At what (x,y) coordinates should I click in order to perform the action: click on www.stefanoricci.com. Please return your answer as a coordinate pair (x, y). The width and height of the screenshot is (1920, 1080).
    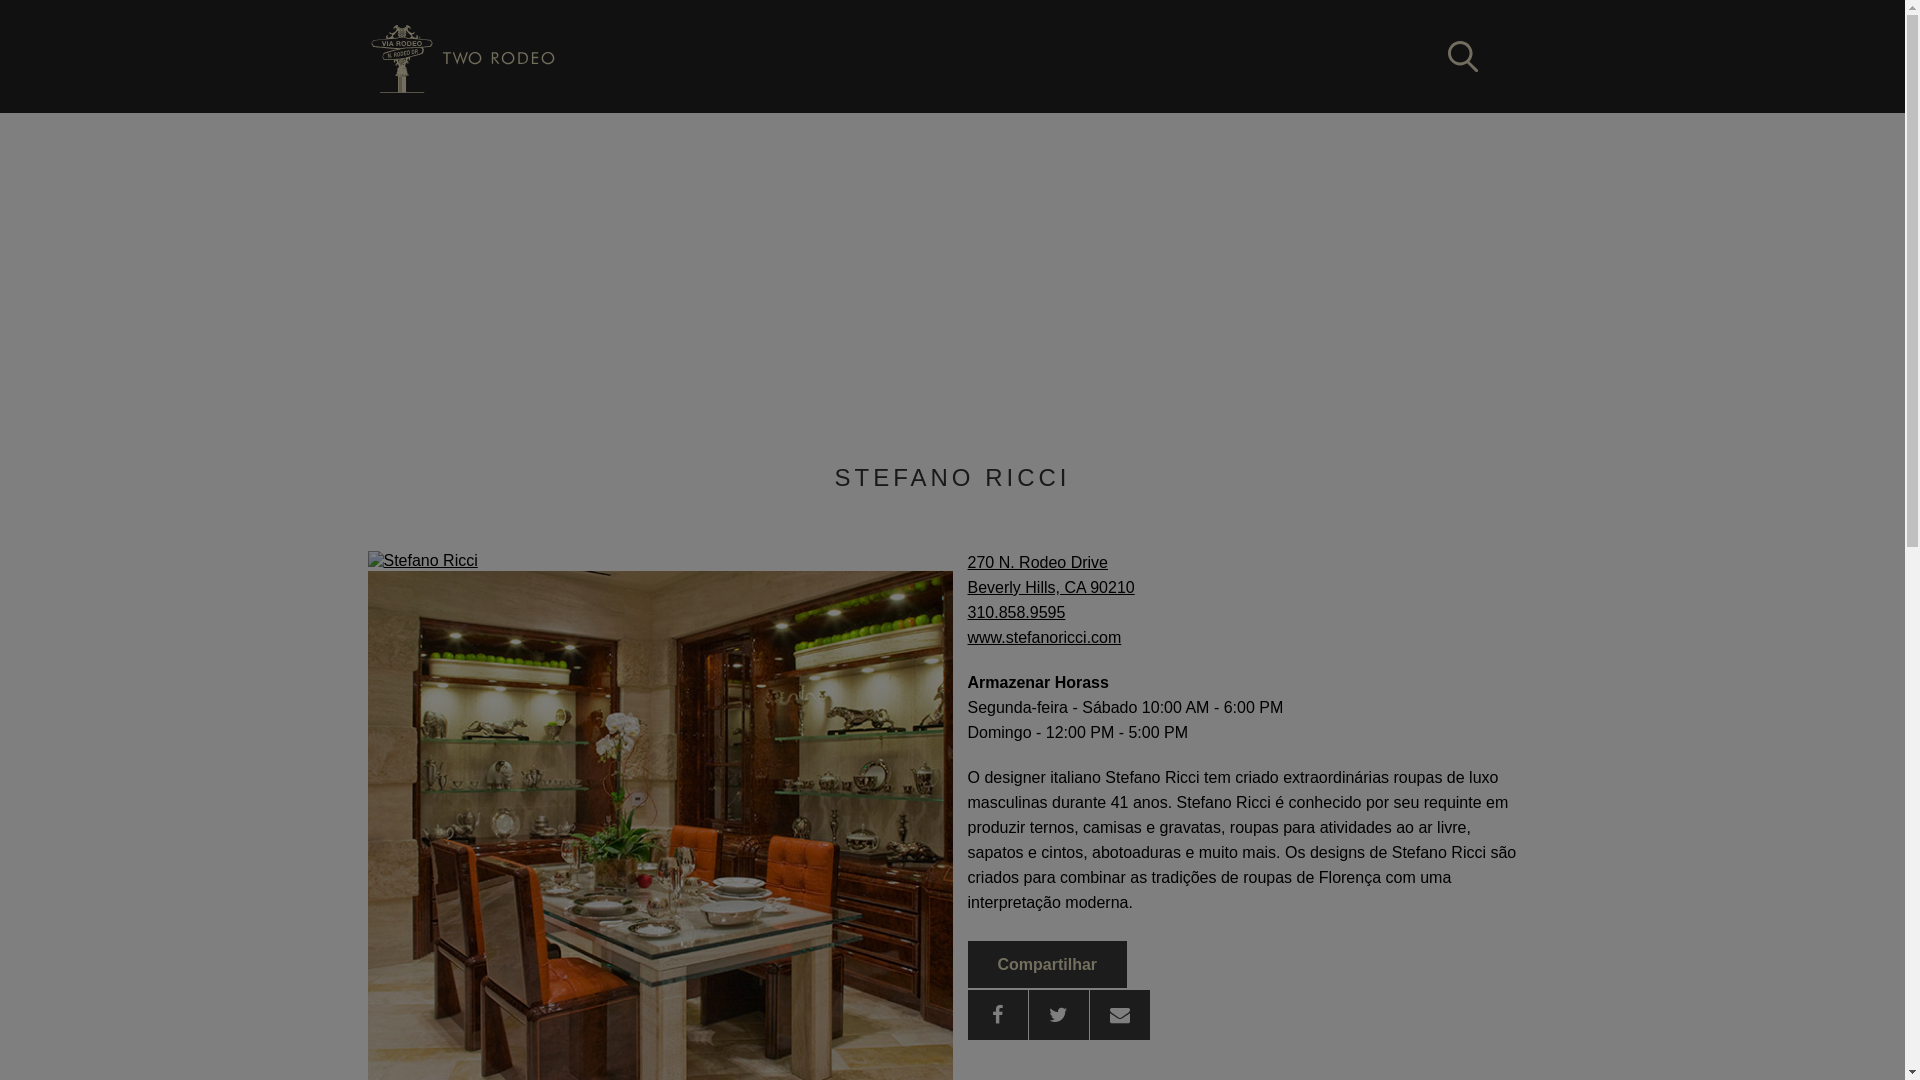
    Looking at the image, I should click on (1045, 638).